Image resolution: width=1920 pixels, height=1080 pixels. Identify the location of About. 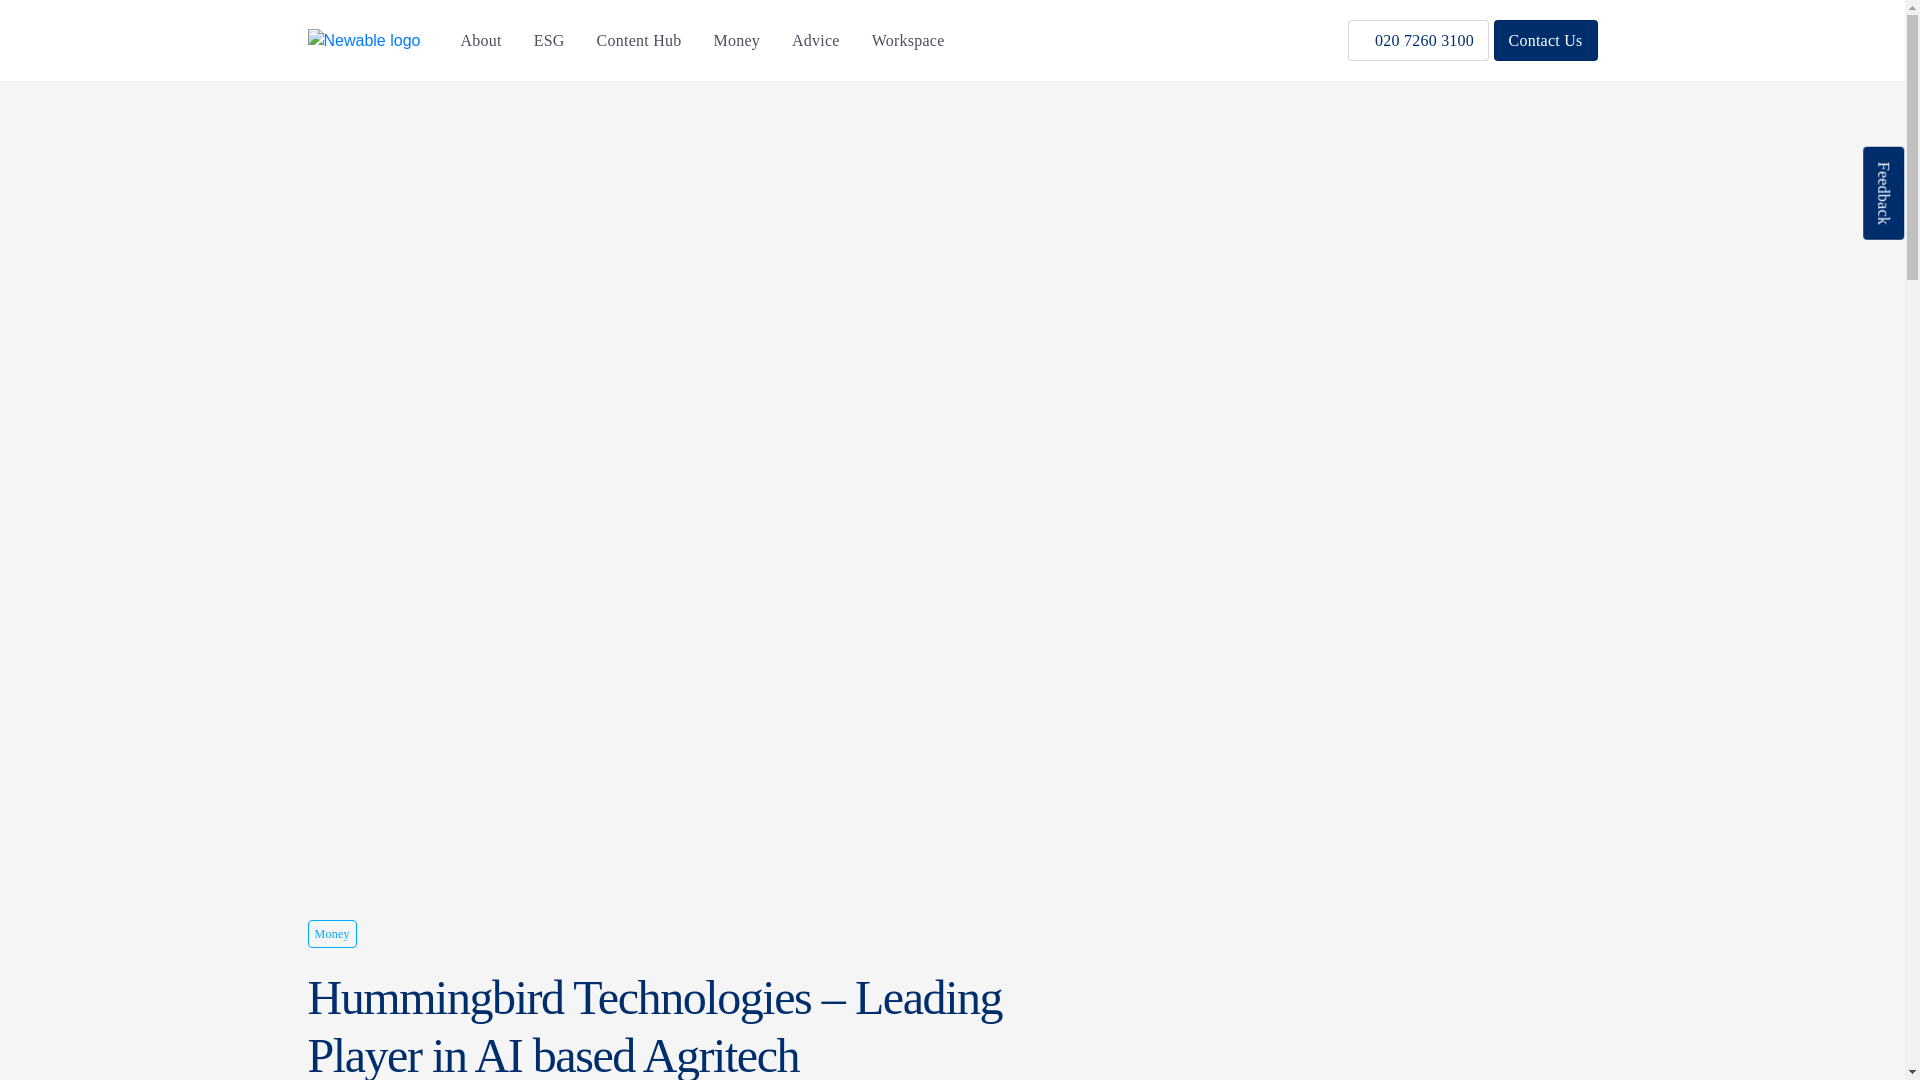
(480, 40).